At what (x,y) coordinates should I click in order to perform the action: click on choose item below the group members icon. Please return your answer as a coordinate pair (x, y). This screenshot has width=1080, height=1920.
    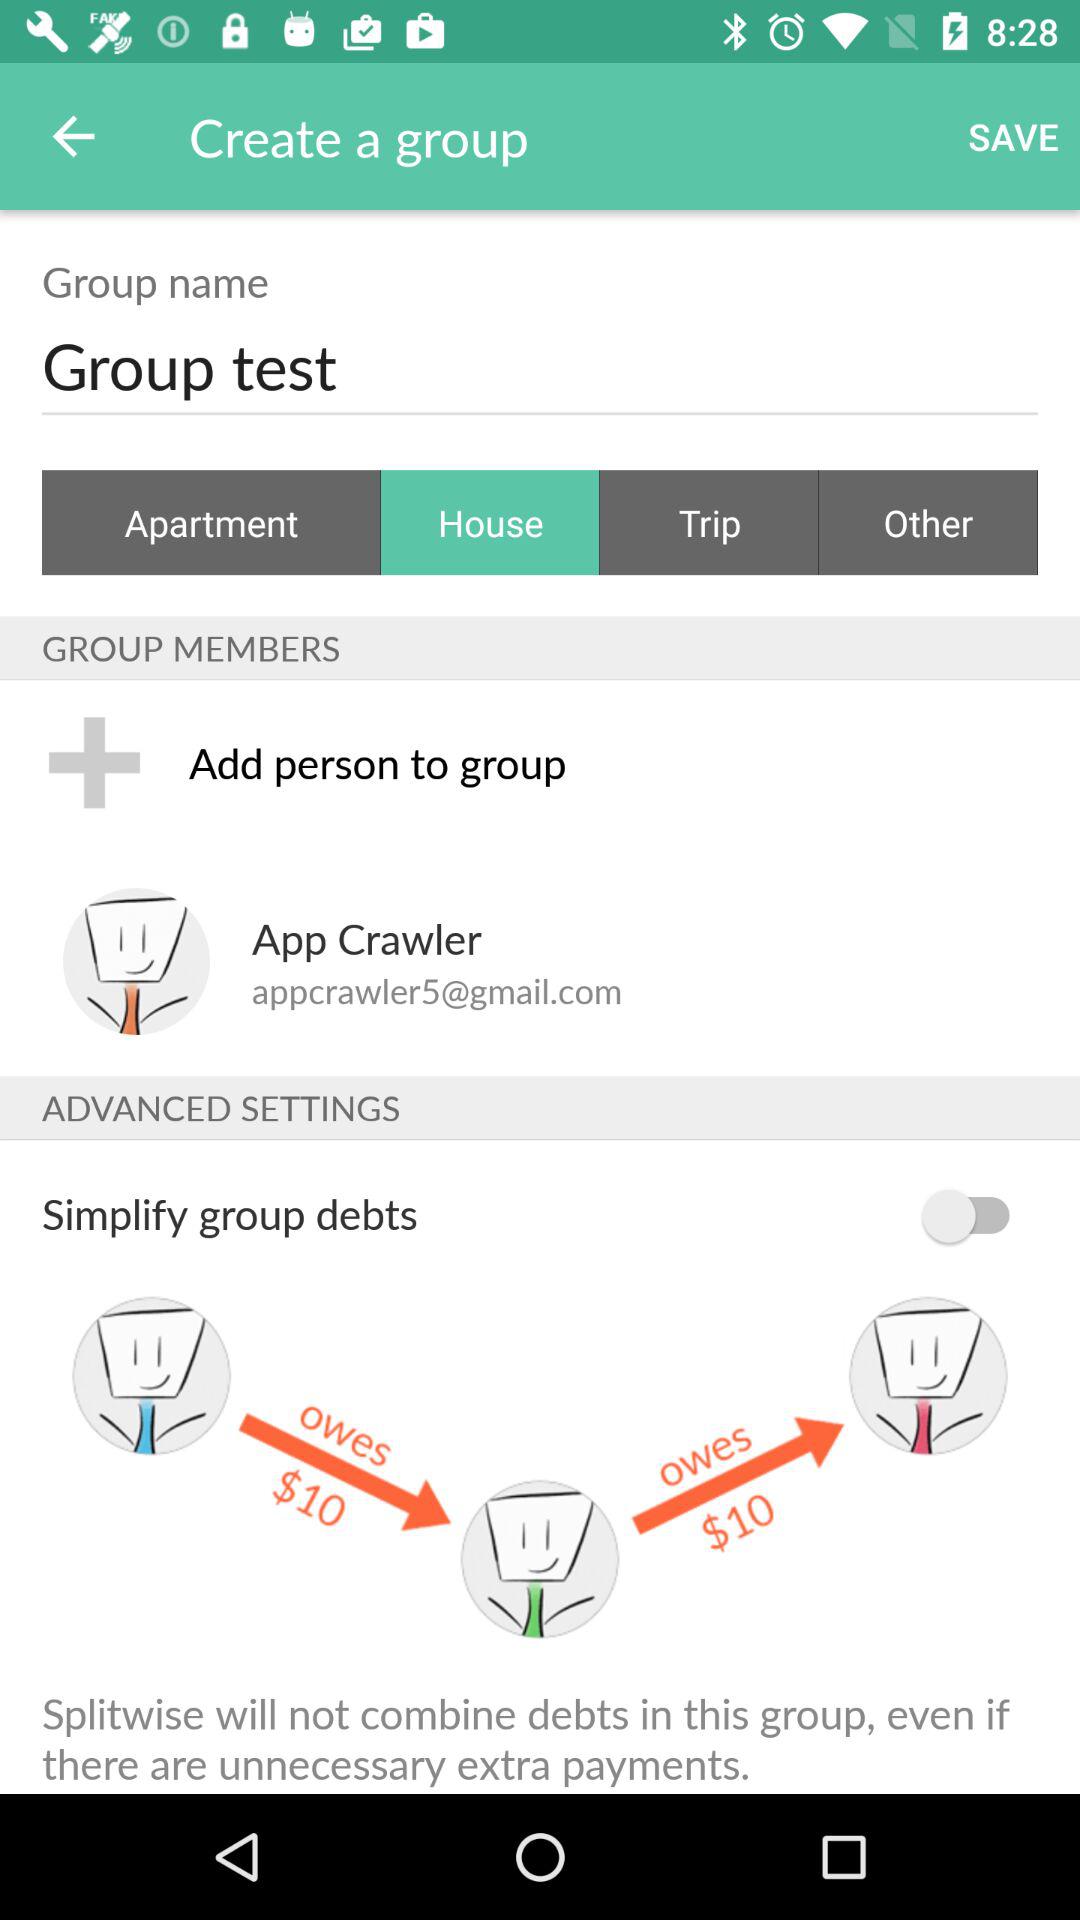
    Looking at the image, I should click on (613, 762).